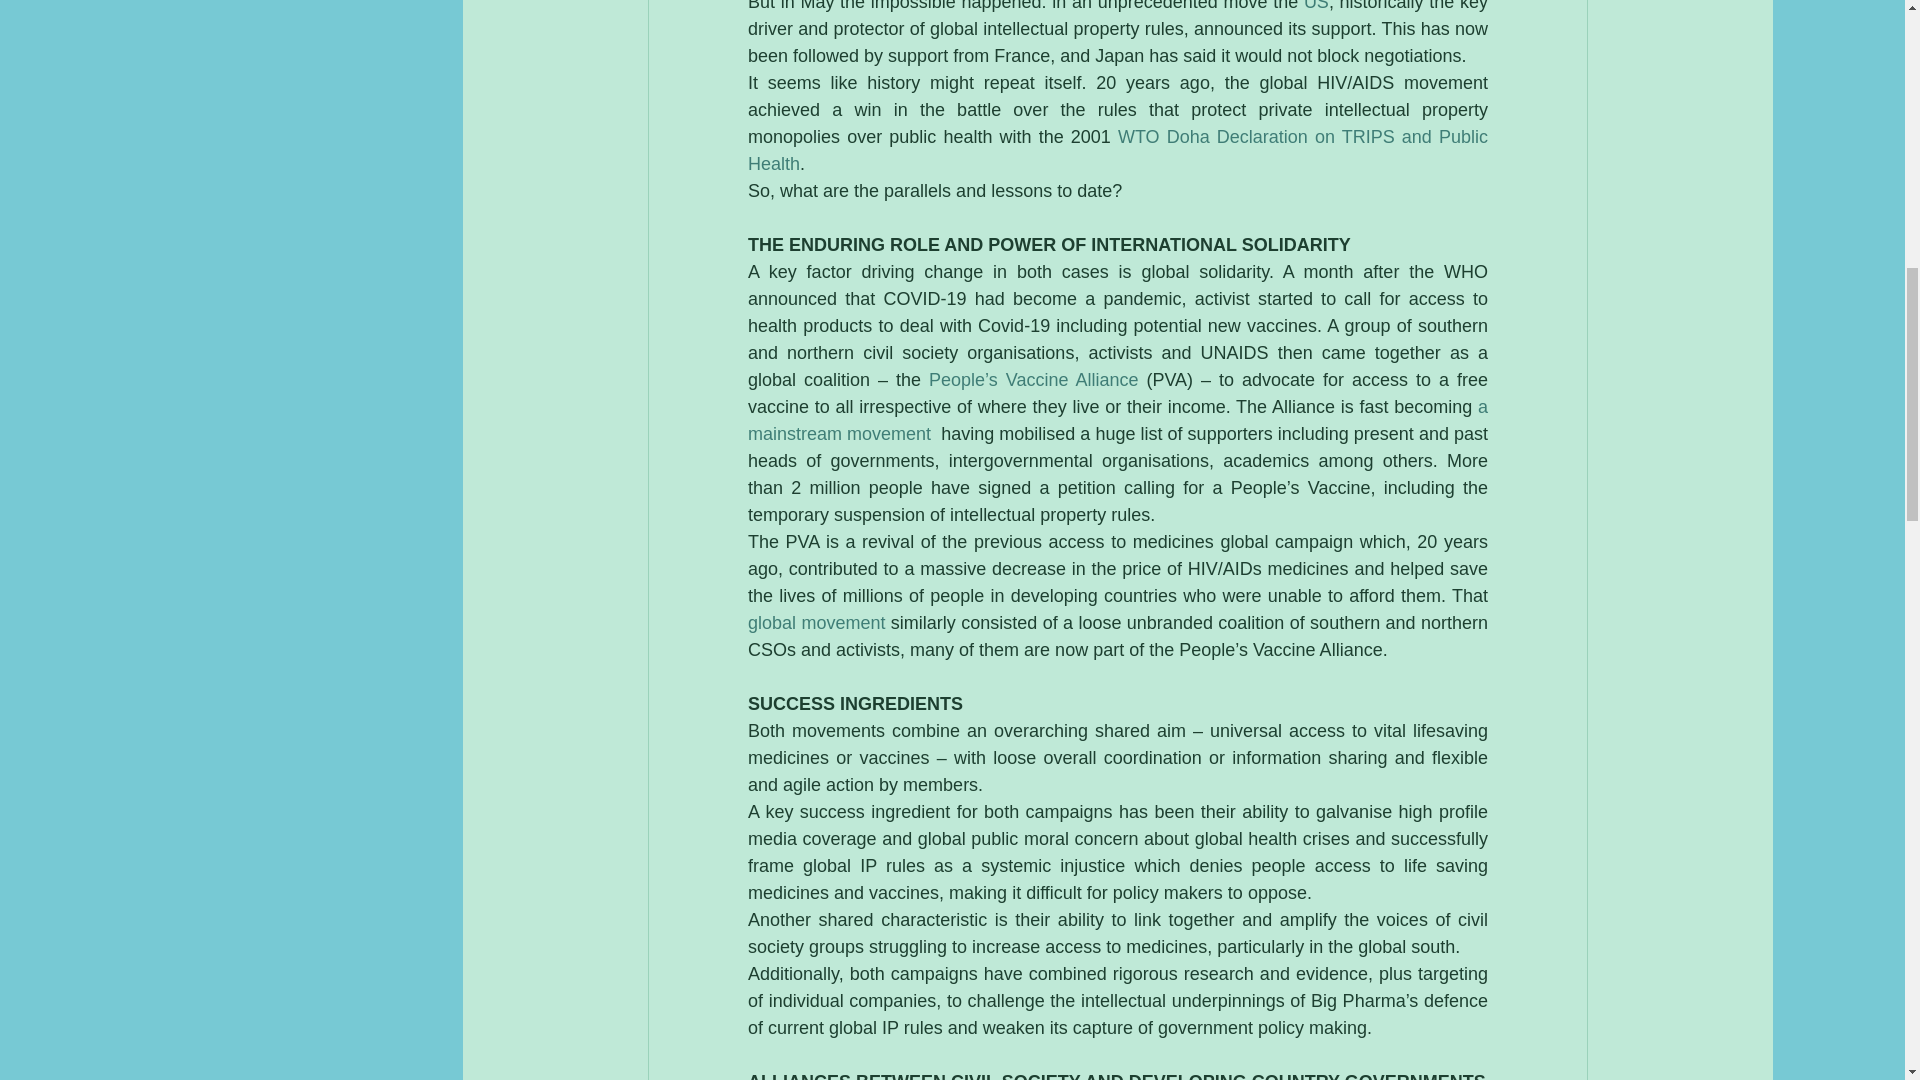 This screenshot has width=1920, height=1080. I want to click on WTO Doha Declaration on TRIPS and Public Health, so click(1120, 150).